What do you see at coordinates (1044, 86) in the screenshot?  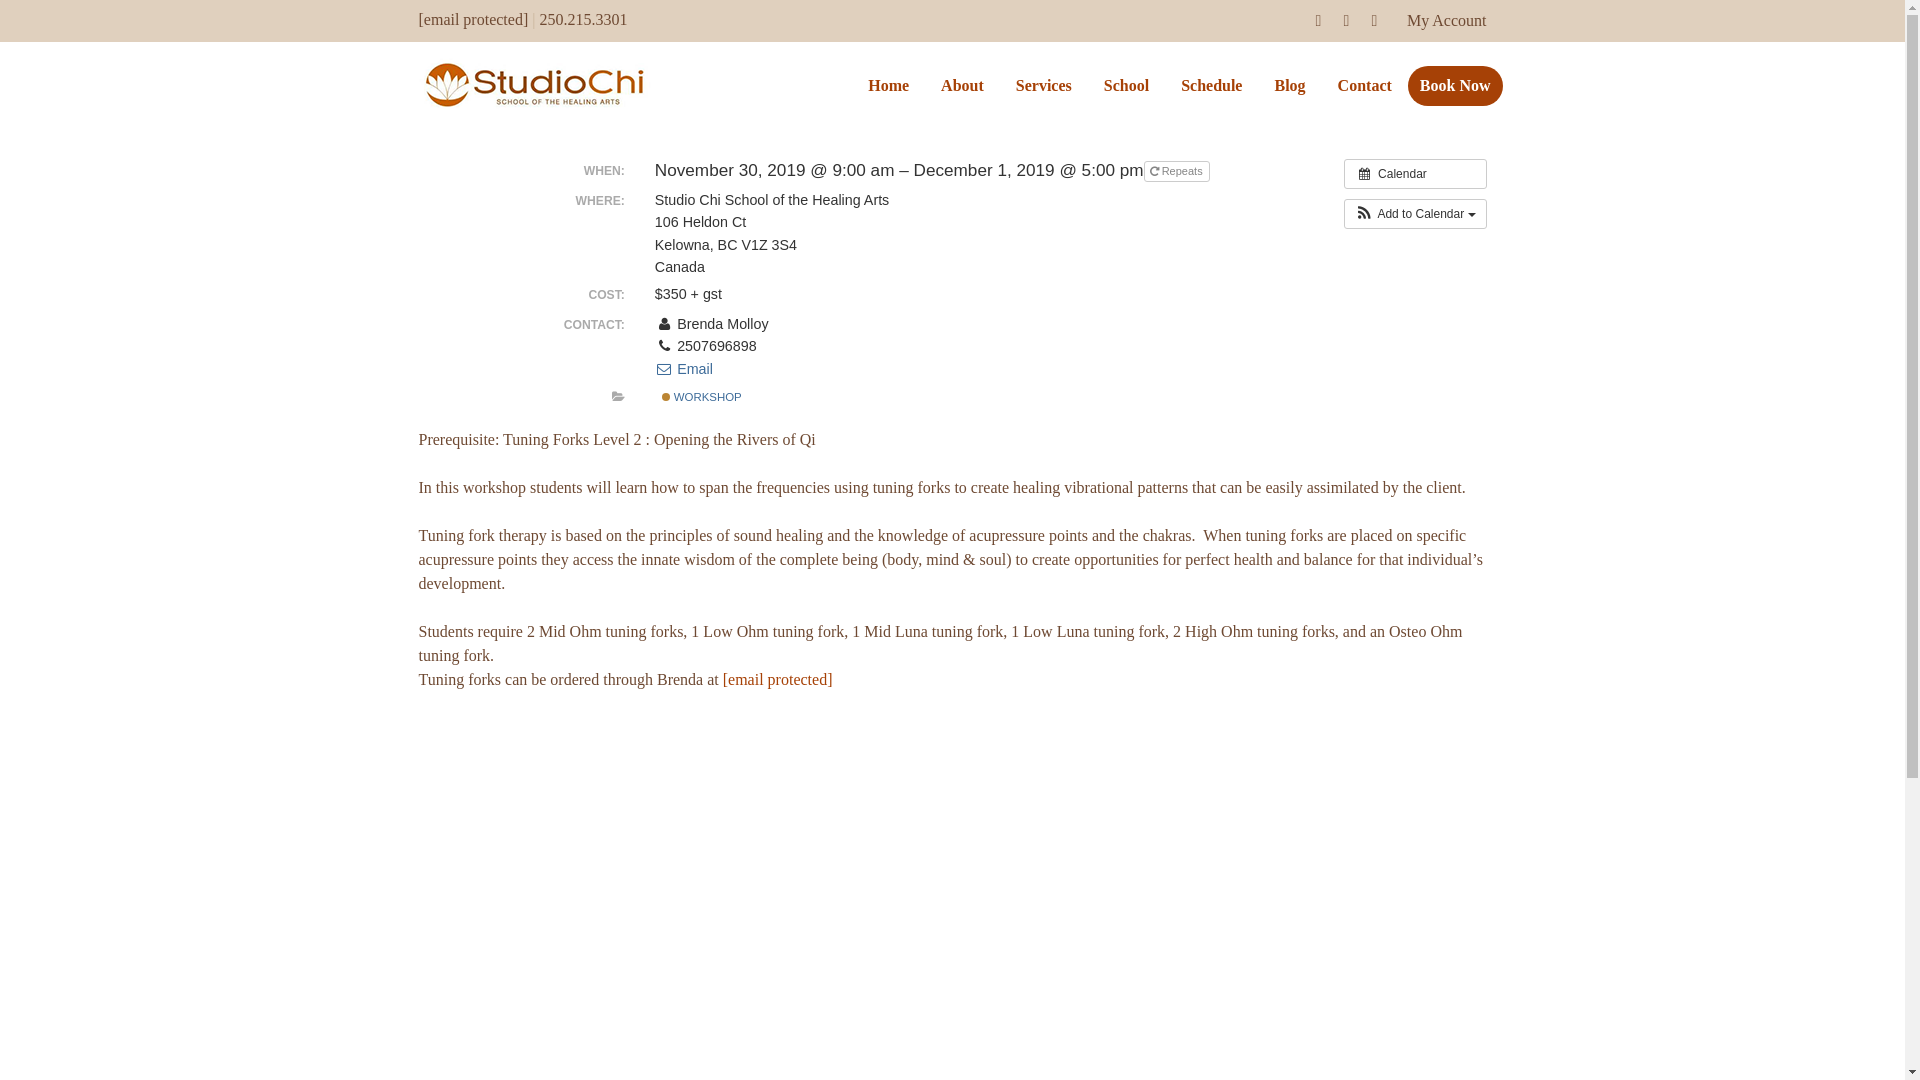 I see `Services` at bounding box center [1044, 86].